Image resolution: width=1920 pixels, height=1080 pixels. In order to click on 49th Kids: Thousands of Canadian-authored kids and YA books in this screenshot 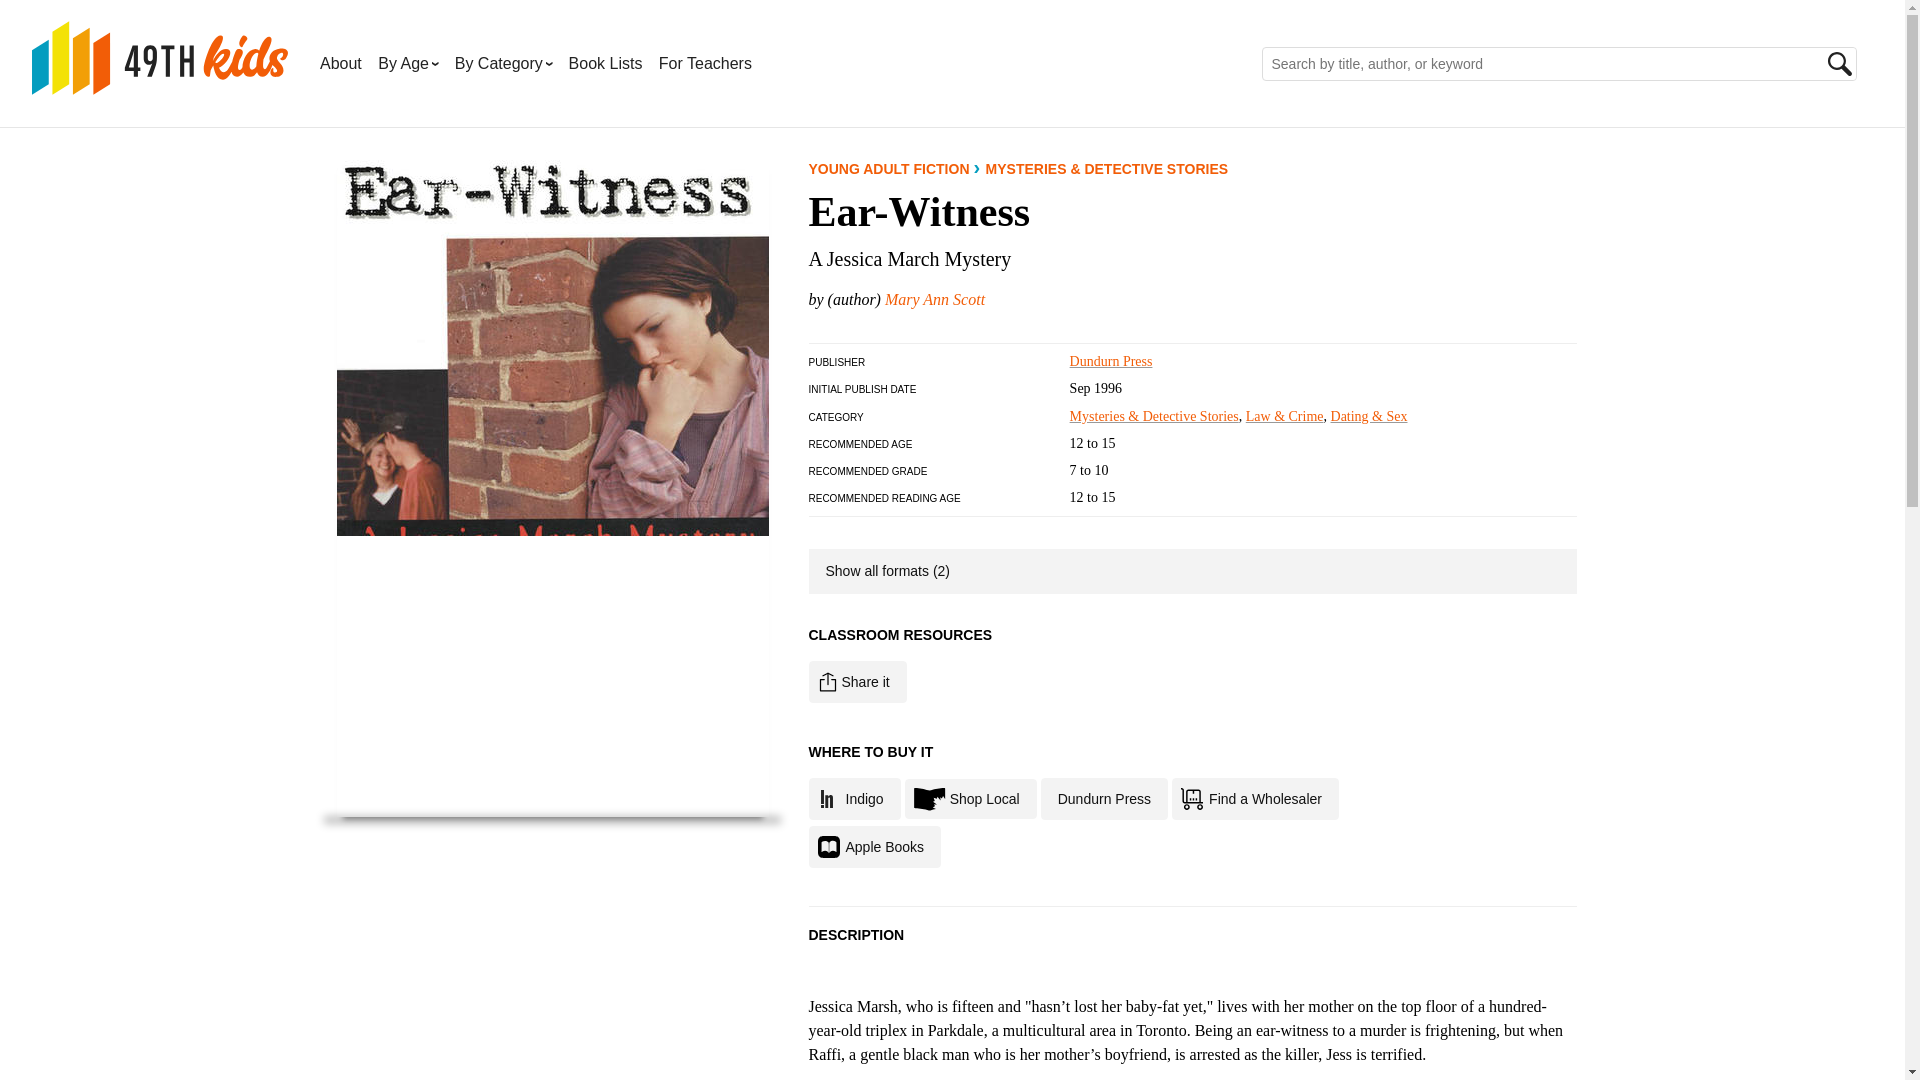, I will do `click(160, 58)`.